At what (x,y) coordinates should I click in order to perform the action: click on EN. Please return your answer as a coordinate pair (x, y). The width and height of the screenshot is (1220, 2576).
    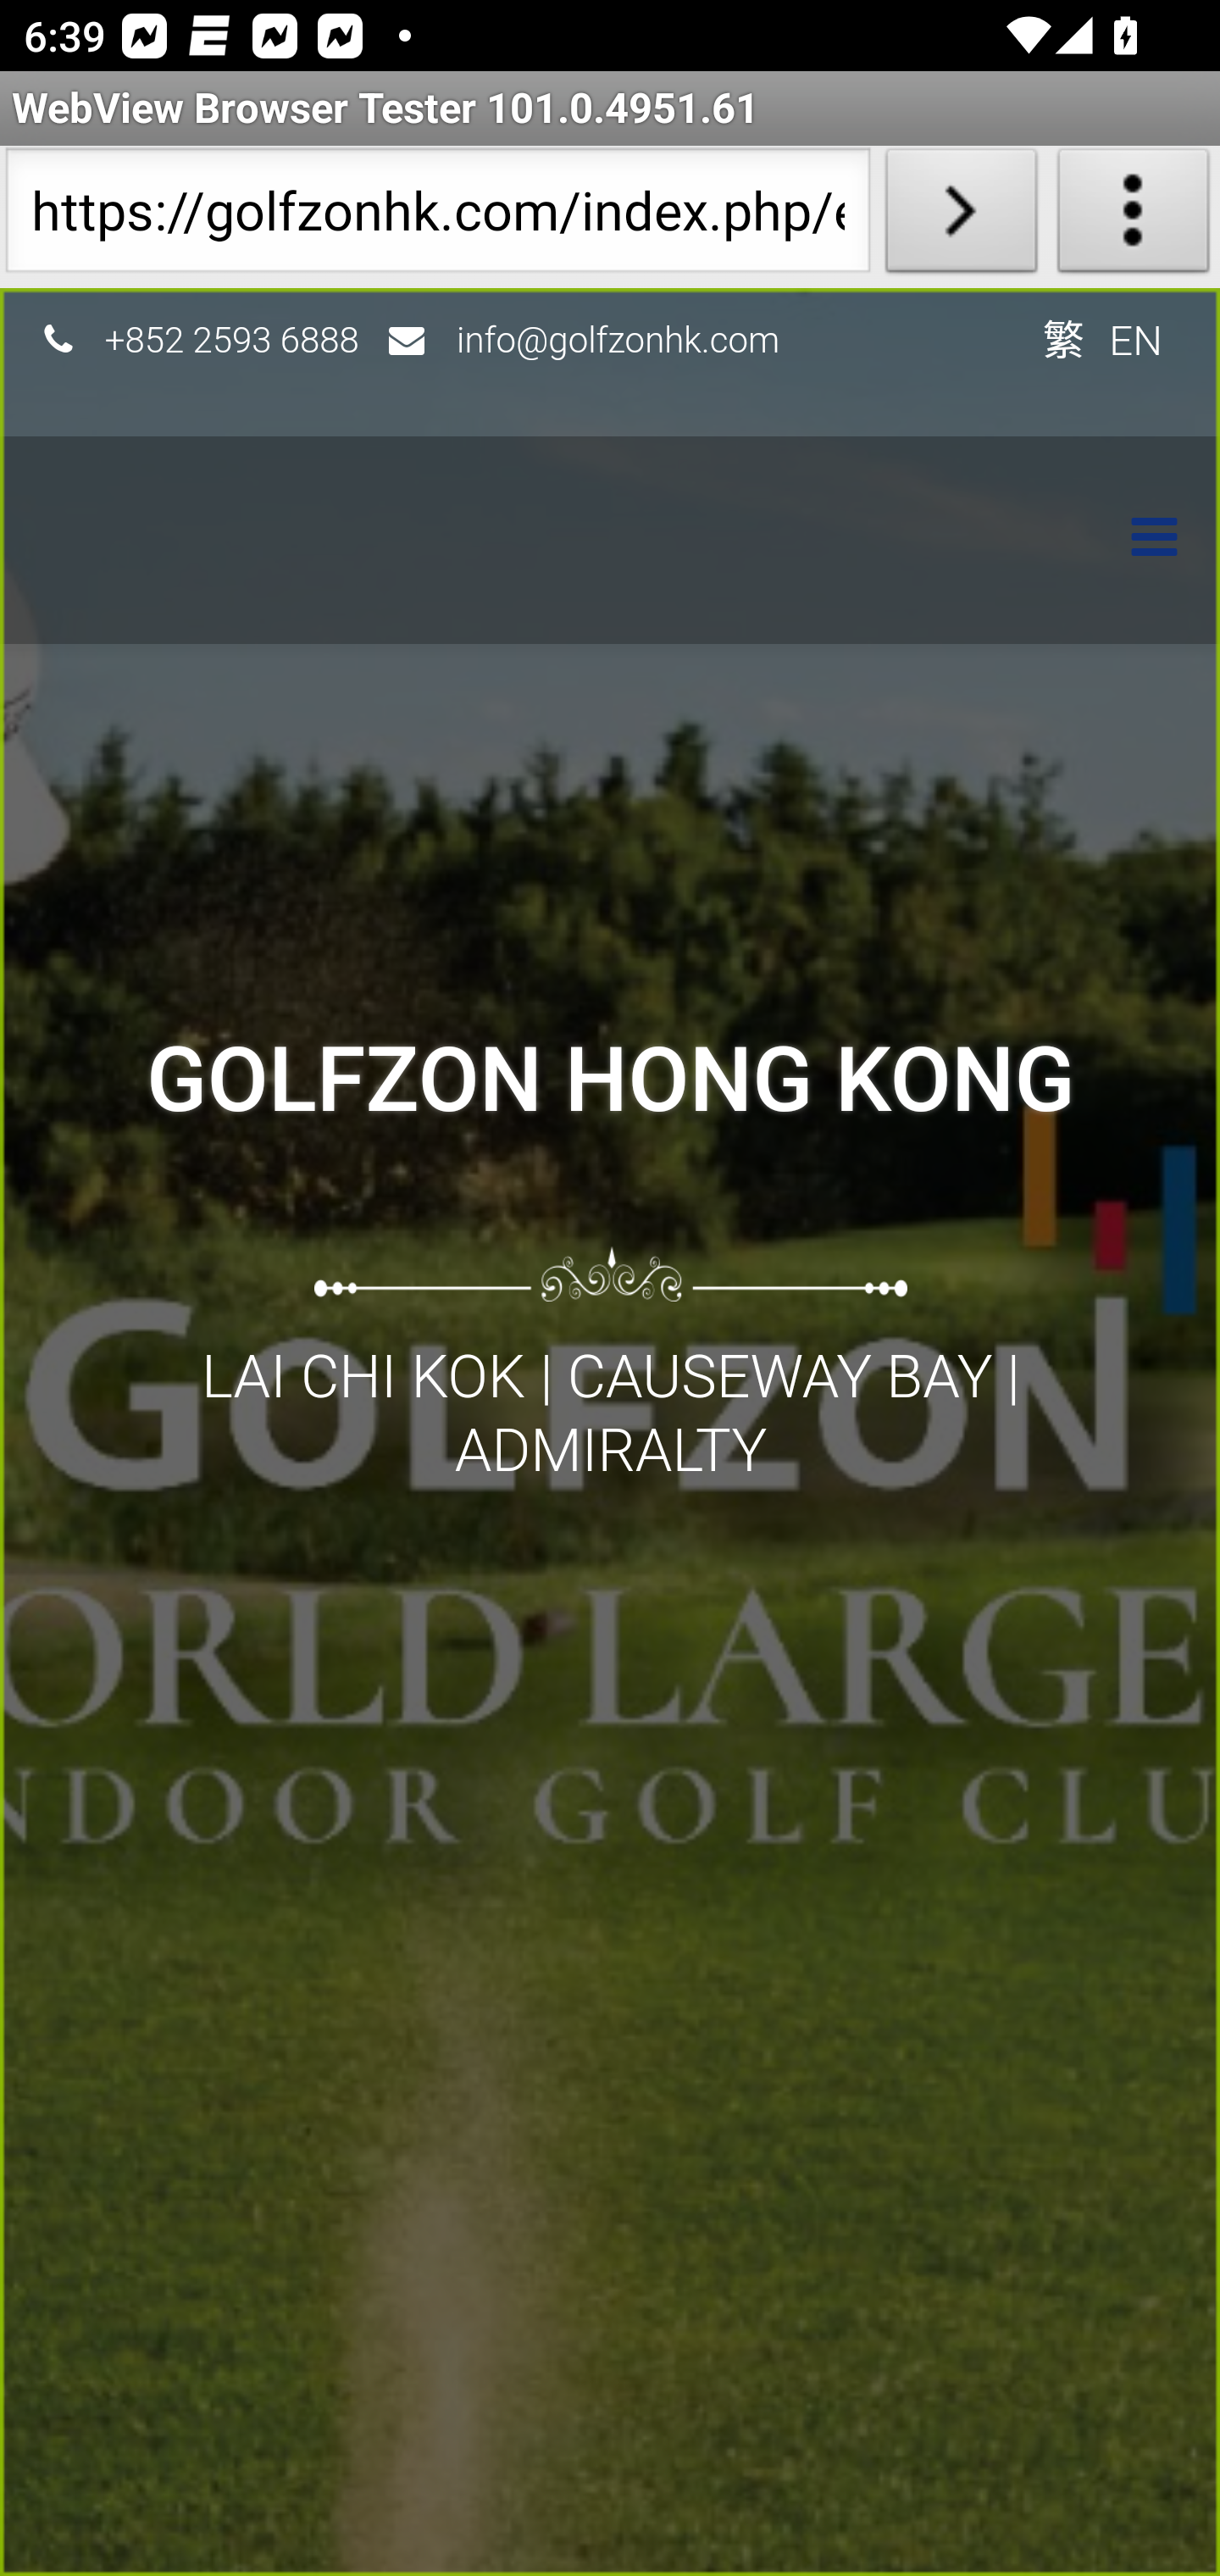
    Looking at the image, I should click on (1137, 338).